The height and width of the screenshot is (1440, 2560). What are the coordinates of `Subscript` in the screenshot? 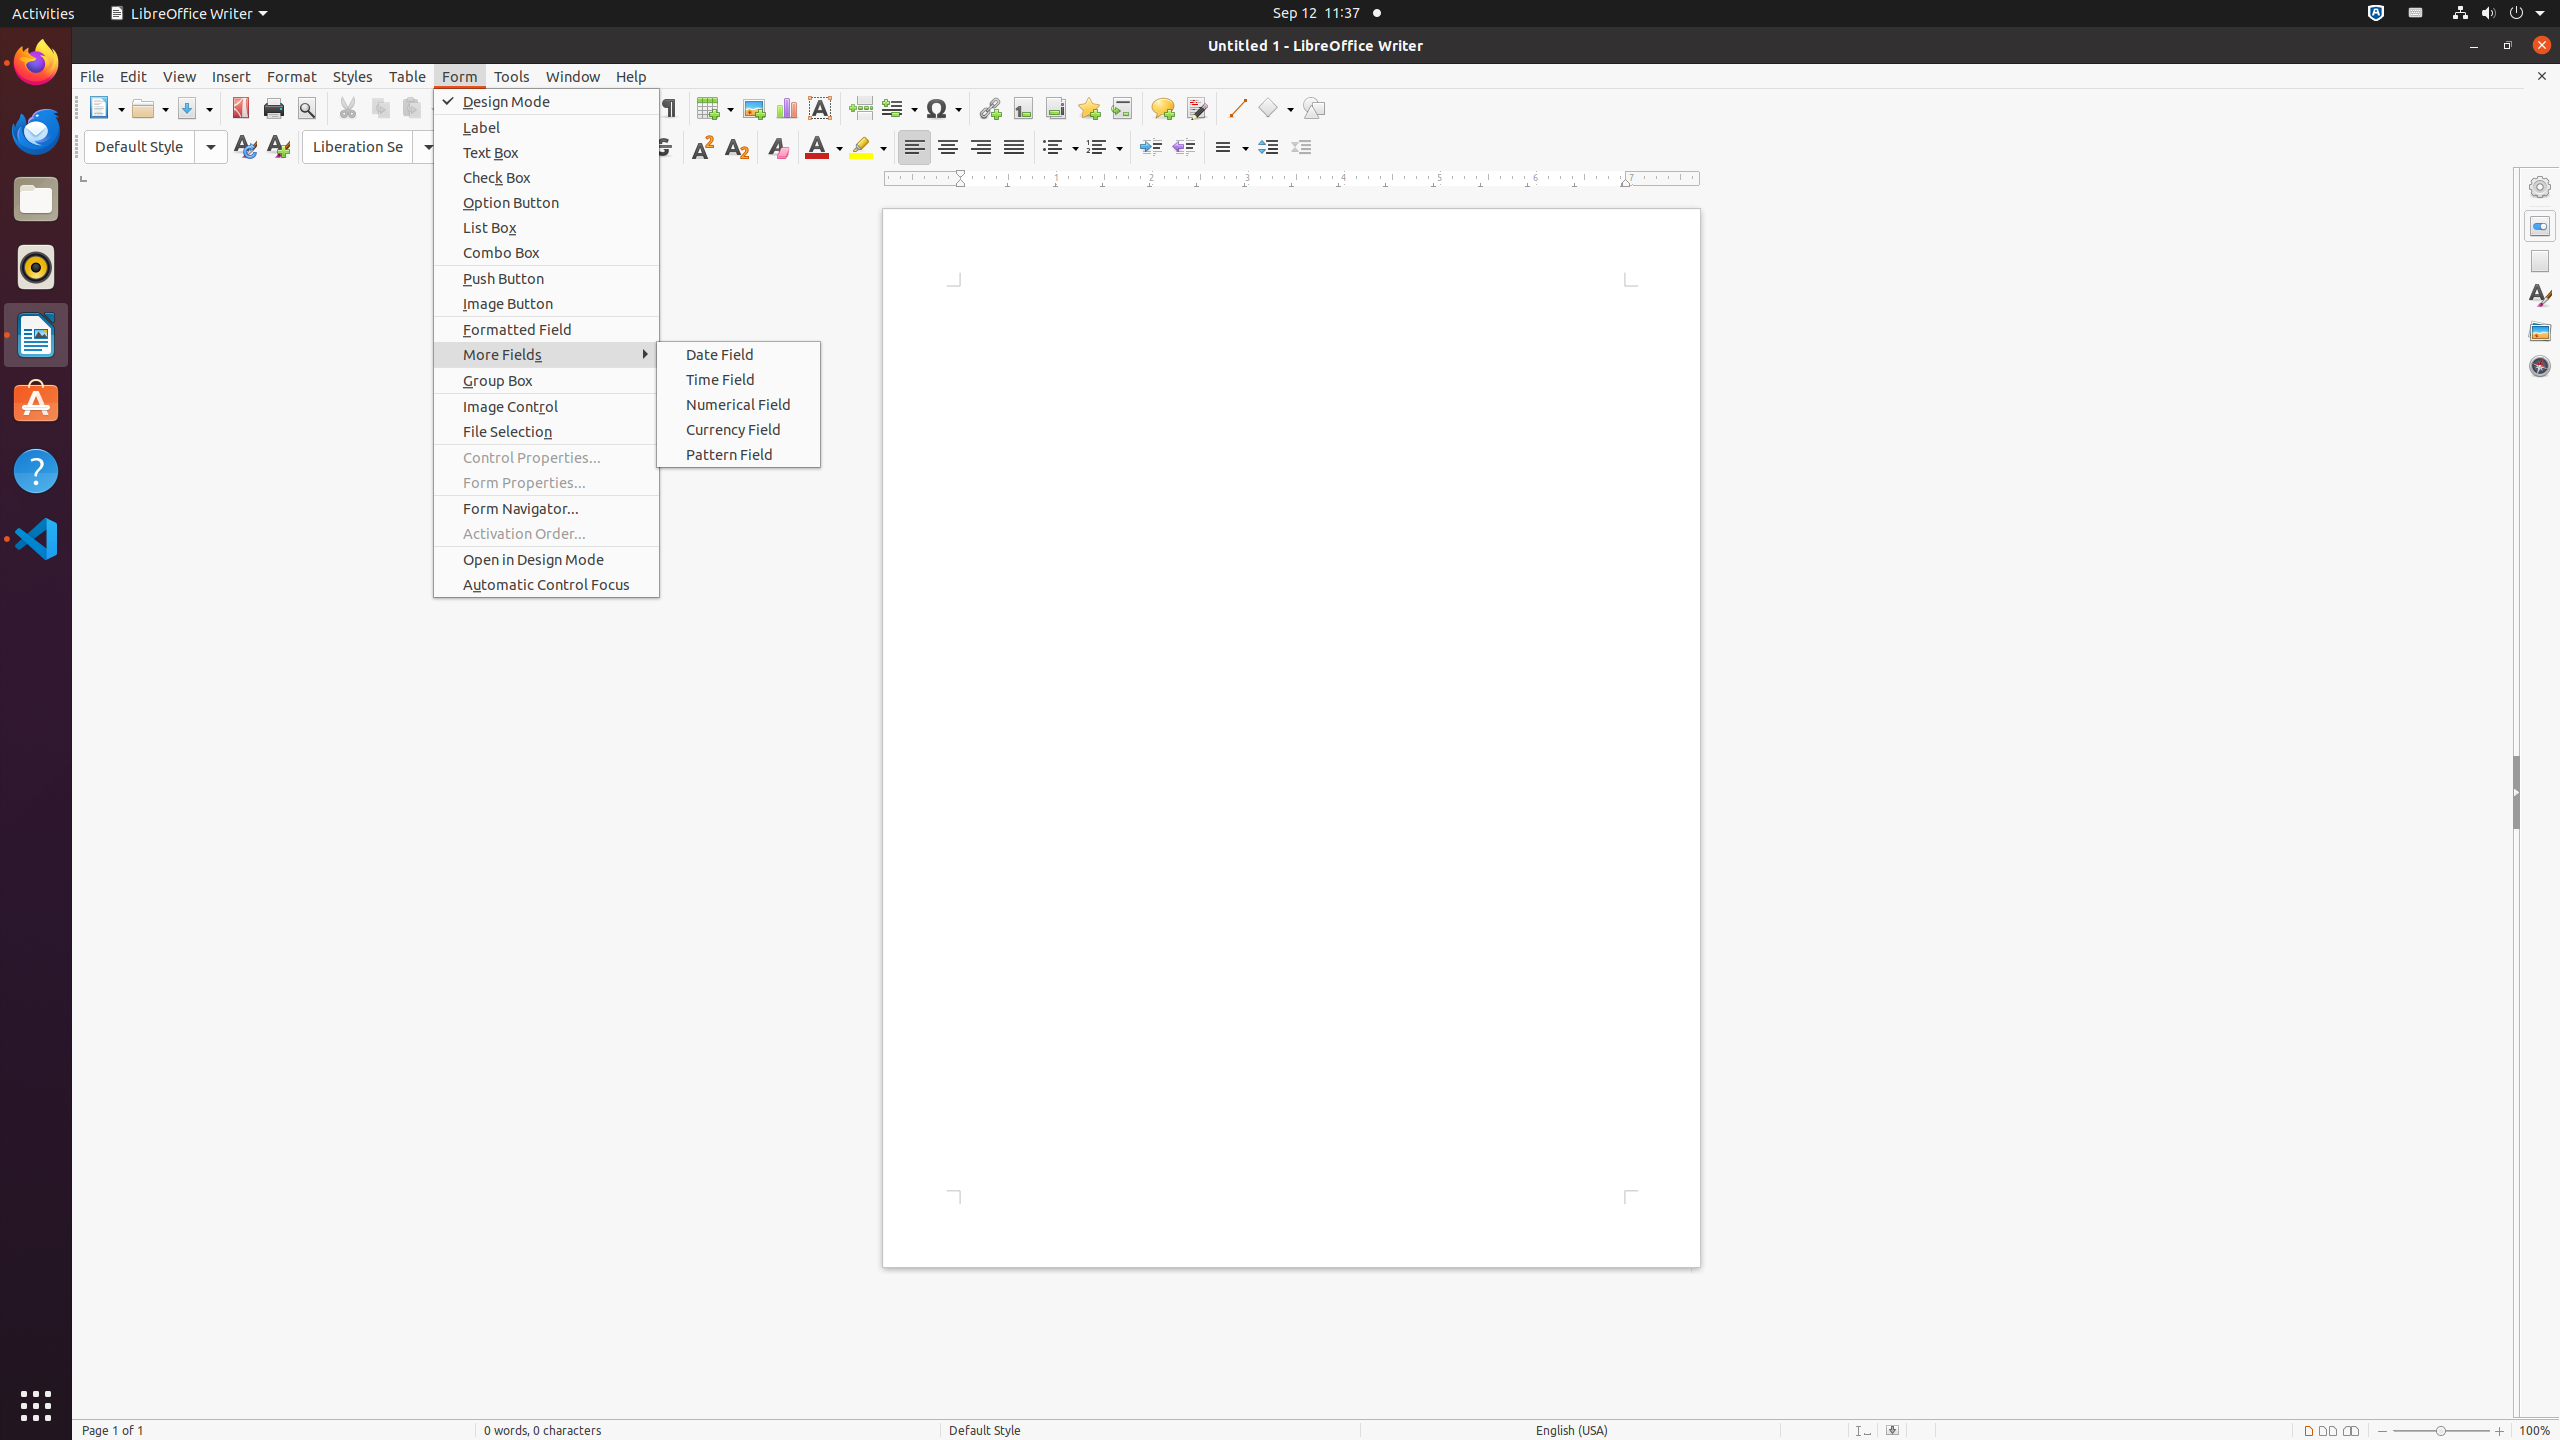 It's located at (736, 148).